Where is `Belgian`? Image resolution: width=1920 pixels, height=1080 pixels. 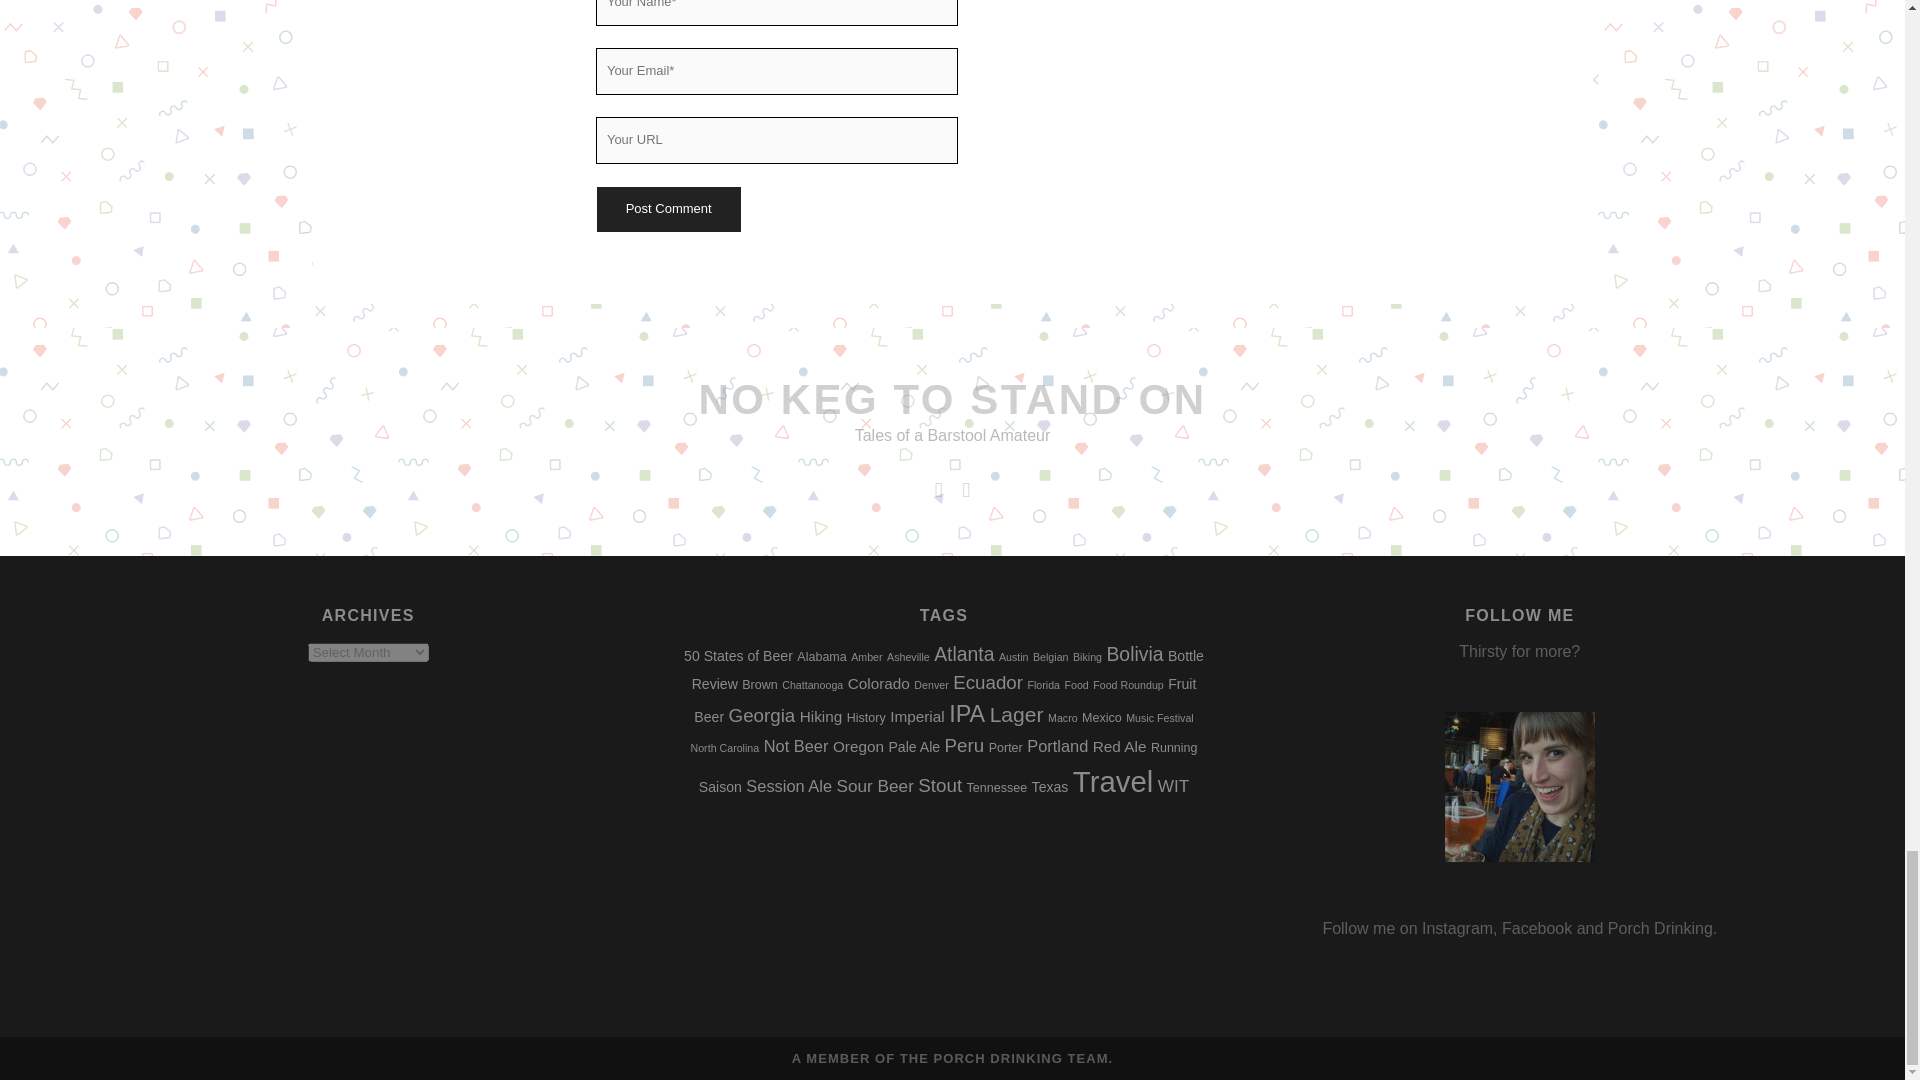 Belgian is located at coordinates (1050, 657).